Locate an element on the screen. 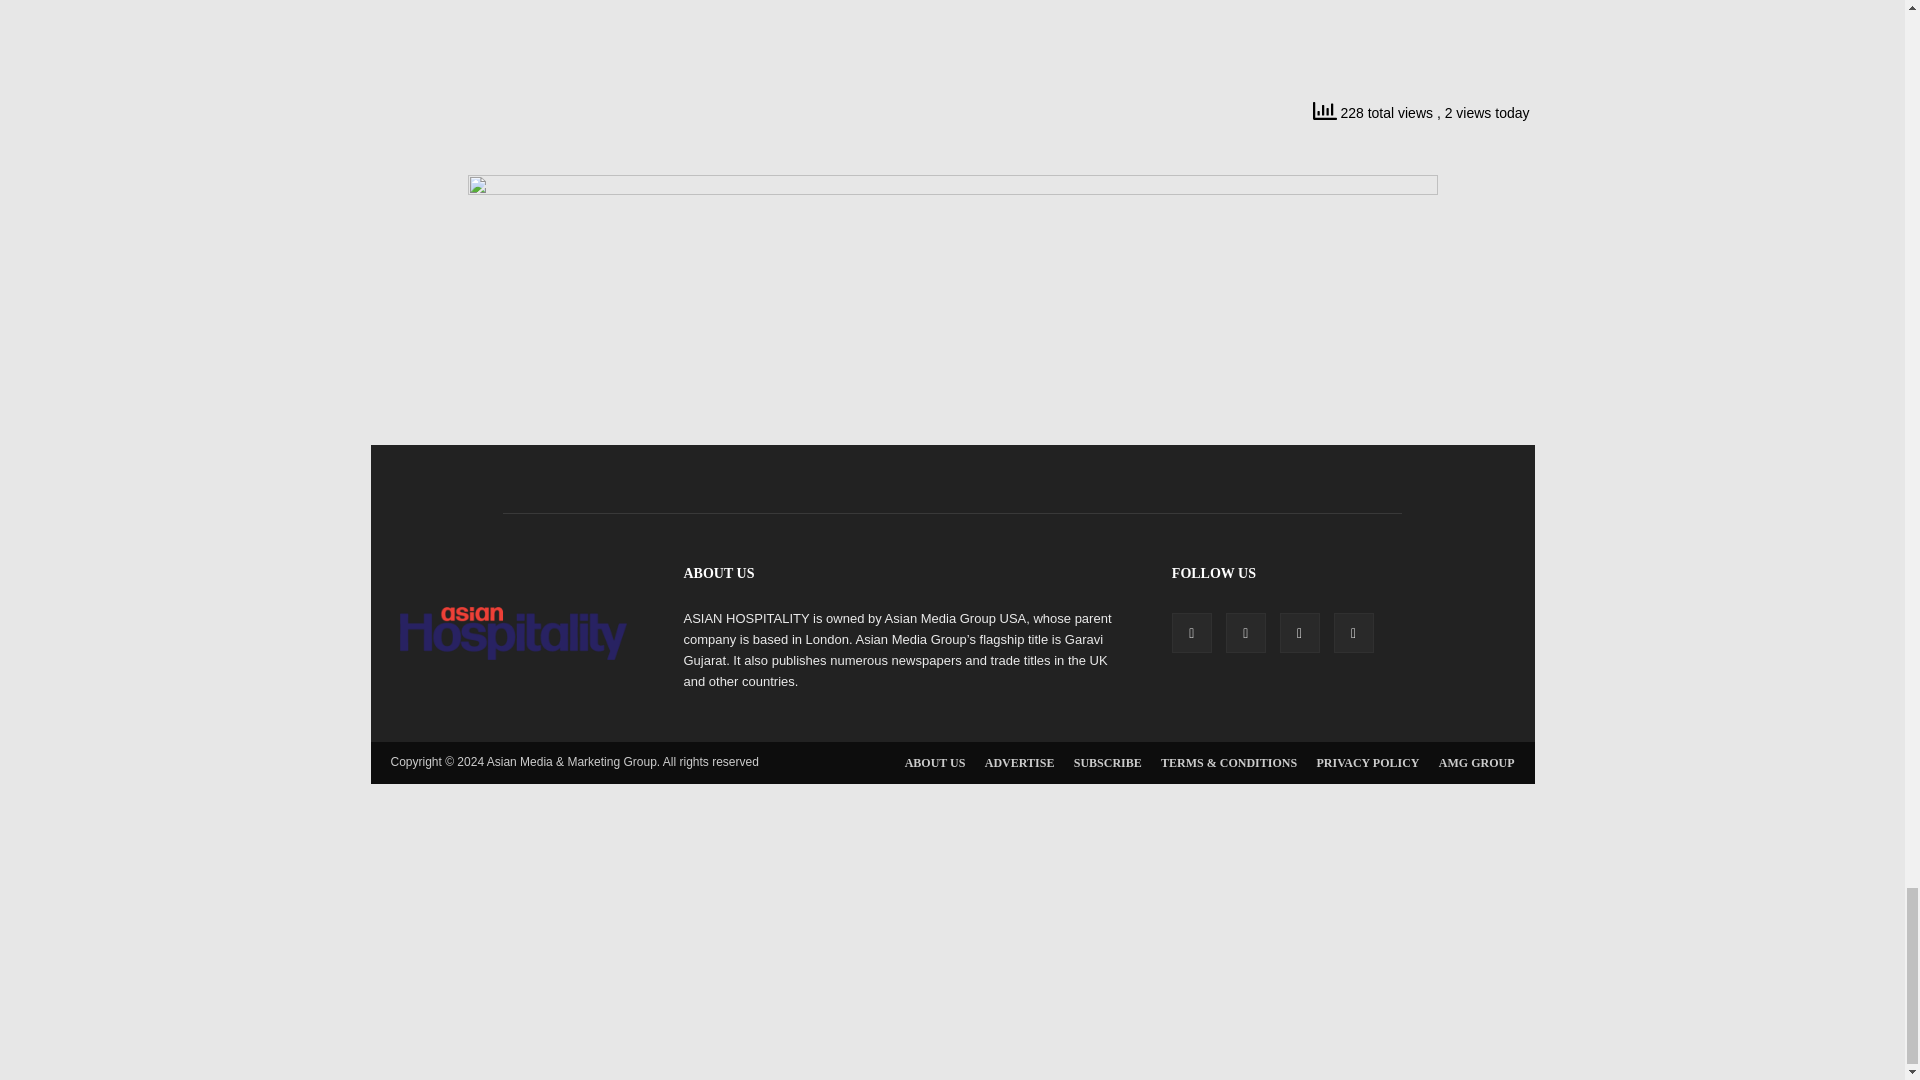 The height and width of the screenshot is (1080, 1920). Youtube is located at coordinates (1354, 633).